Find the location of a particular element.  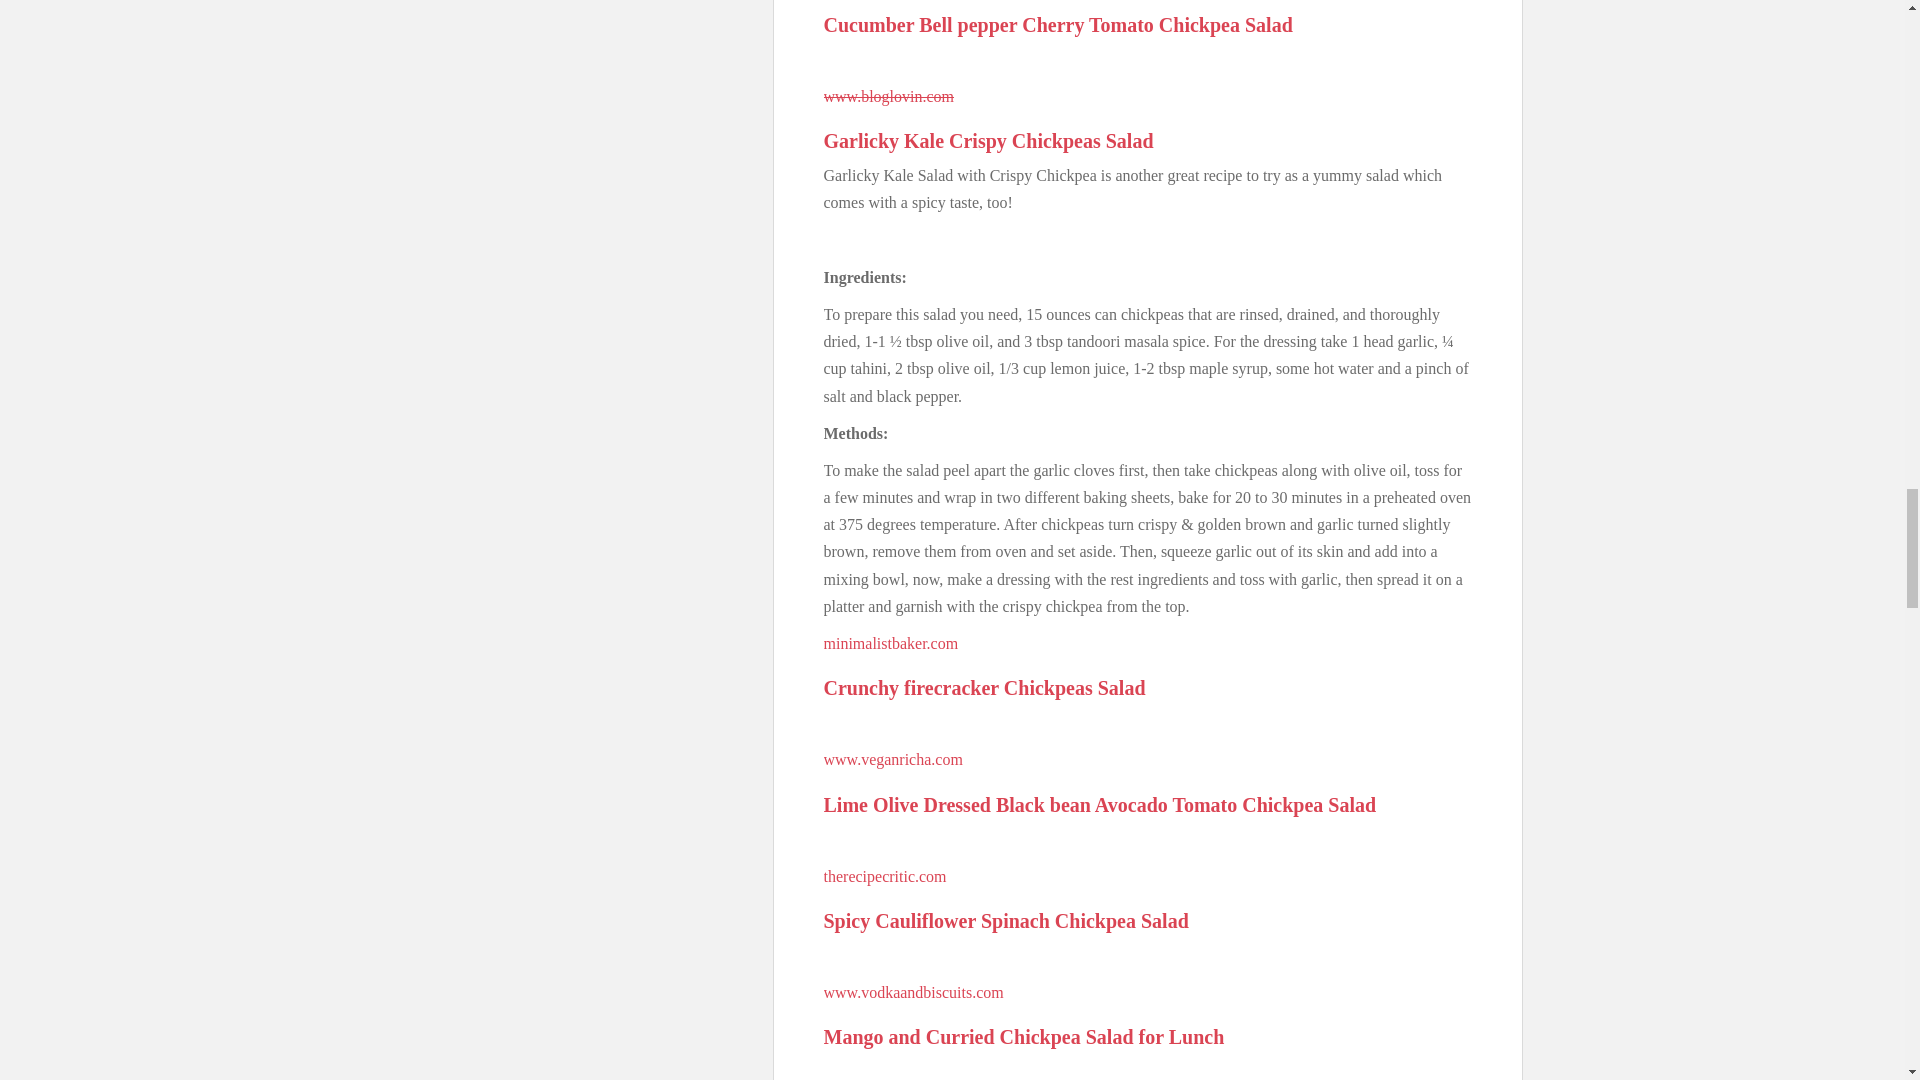

Spicy is located at coordinates (847, 921).